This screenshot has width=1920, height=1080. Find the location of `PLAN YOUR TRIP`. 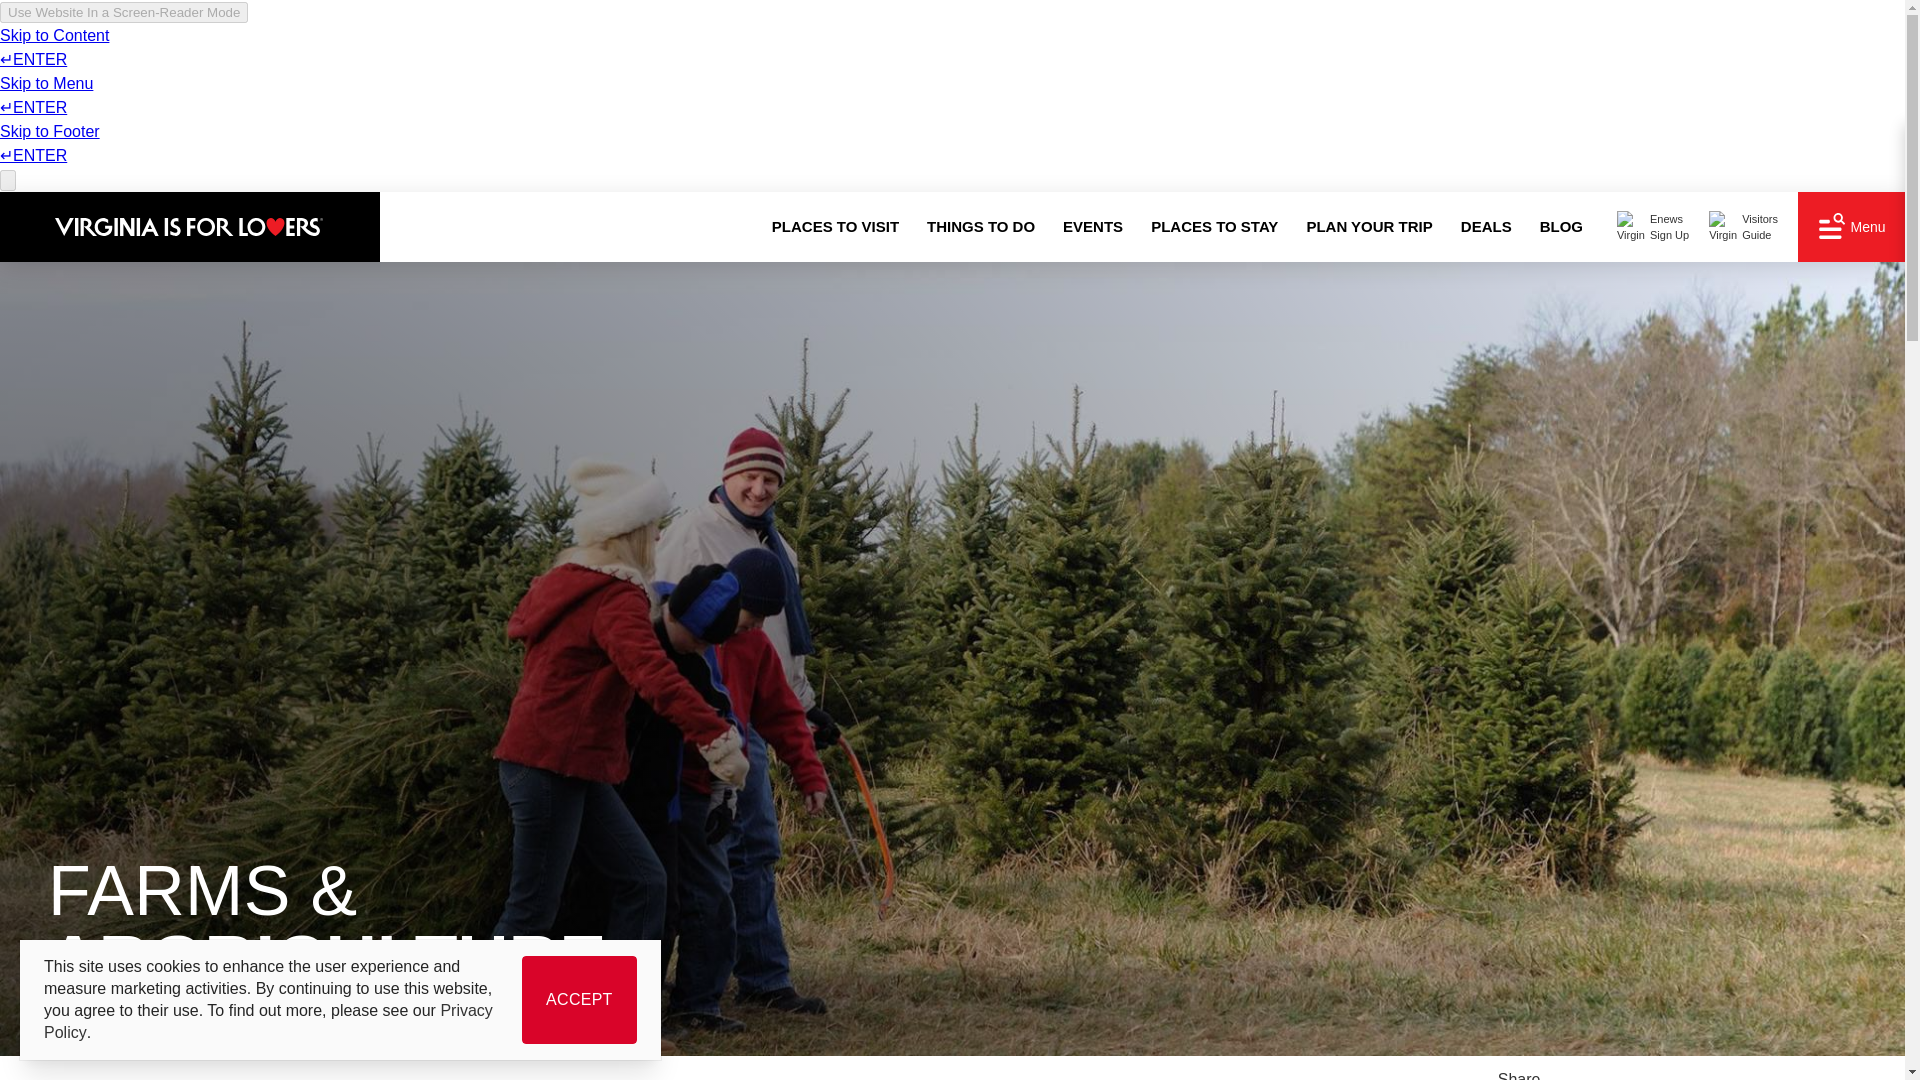

PLAN YOUR TRIP is located at coordinates (1368, 227).